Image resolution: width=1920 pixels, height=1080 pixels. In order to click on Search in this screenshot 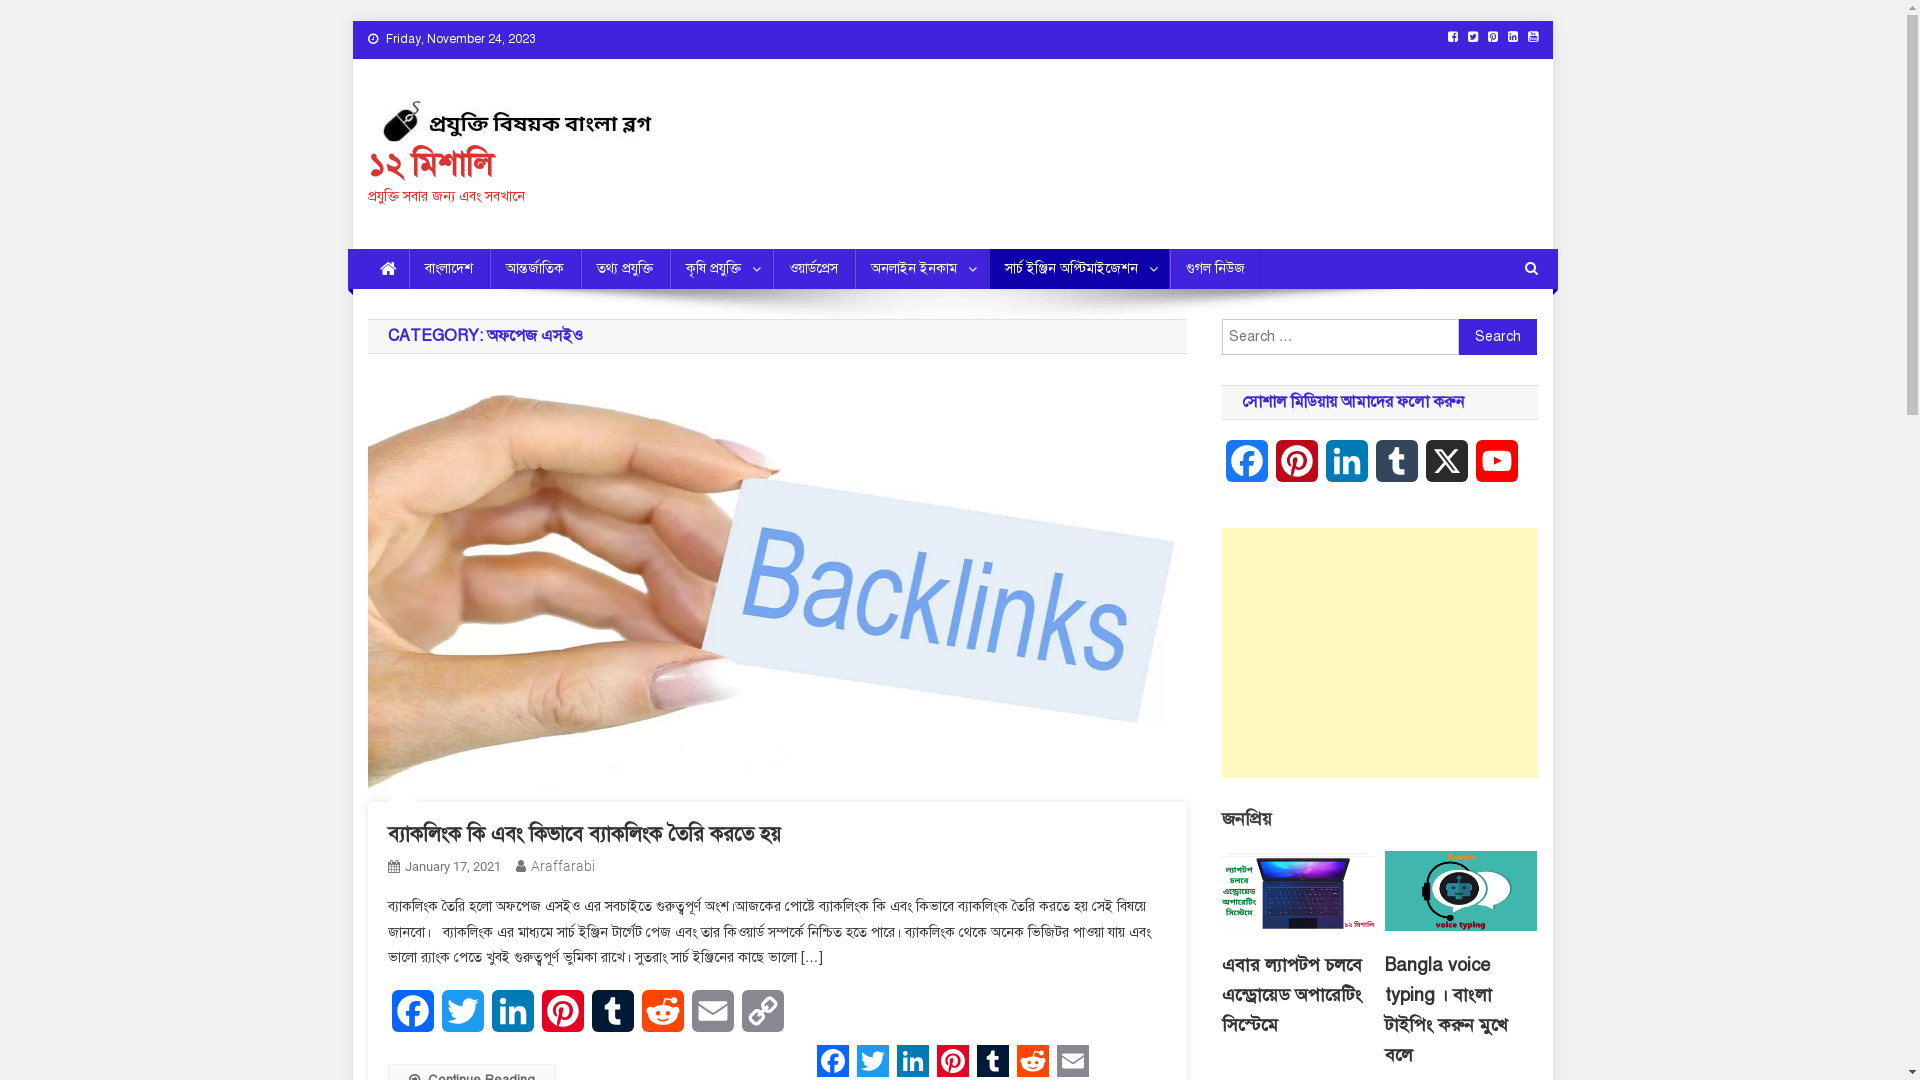, I will do `click(1495, 336)`.